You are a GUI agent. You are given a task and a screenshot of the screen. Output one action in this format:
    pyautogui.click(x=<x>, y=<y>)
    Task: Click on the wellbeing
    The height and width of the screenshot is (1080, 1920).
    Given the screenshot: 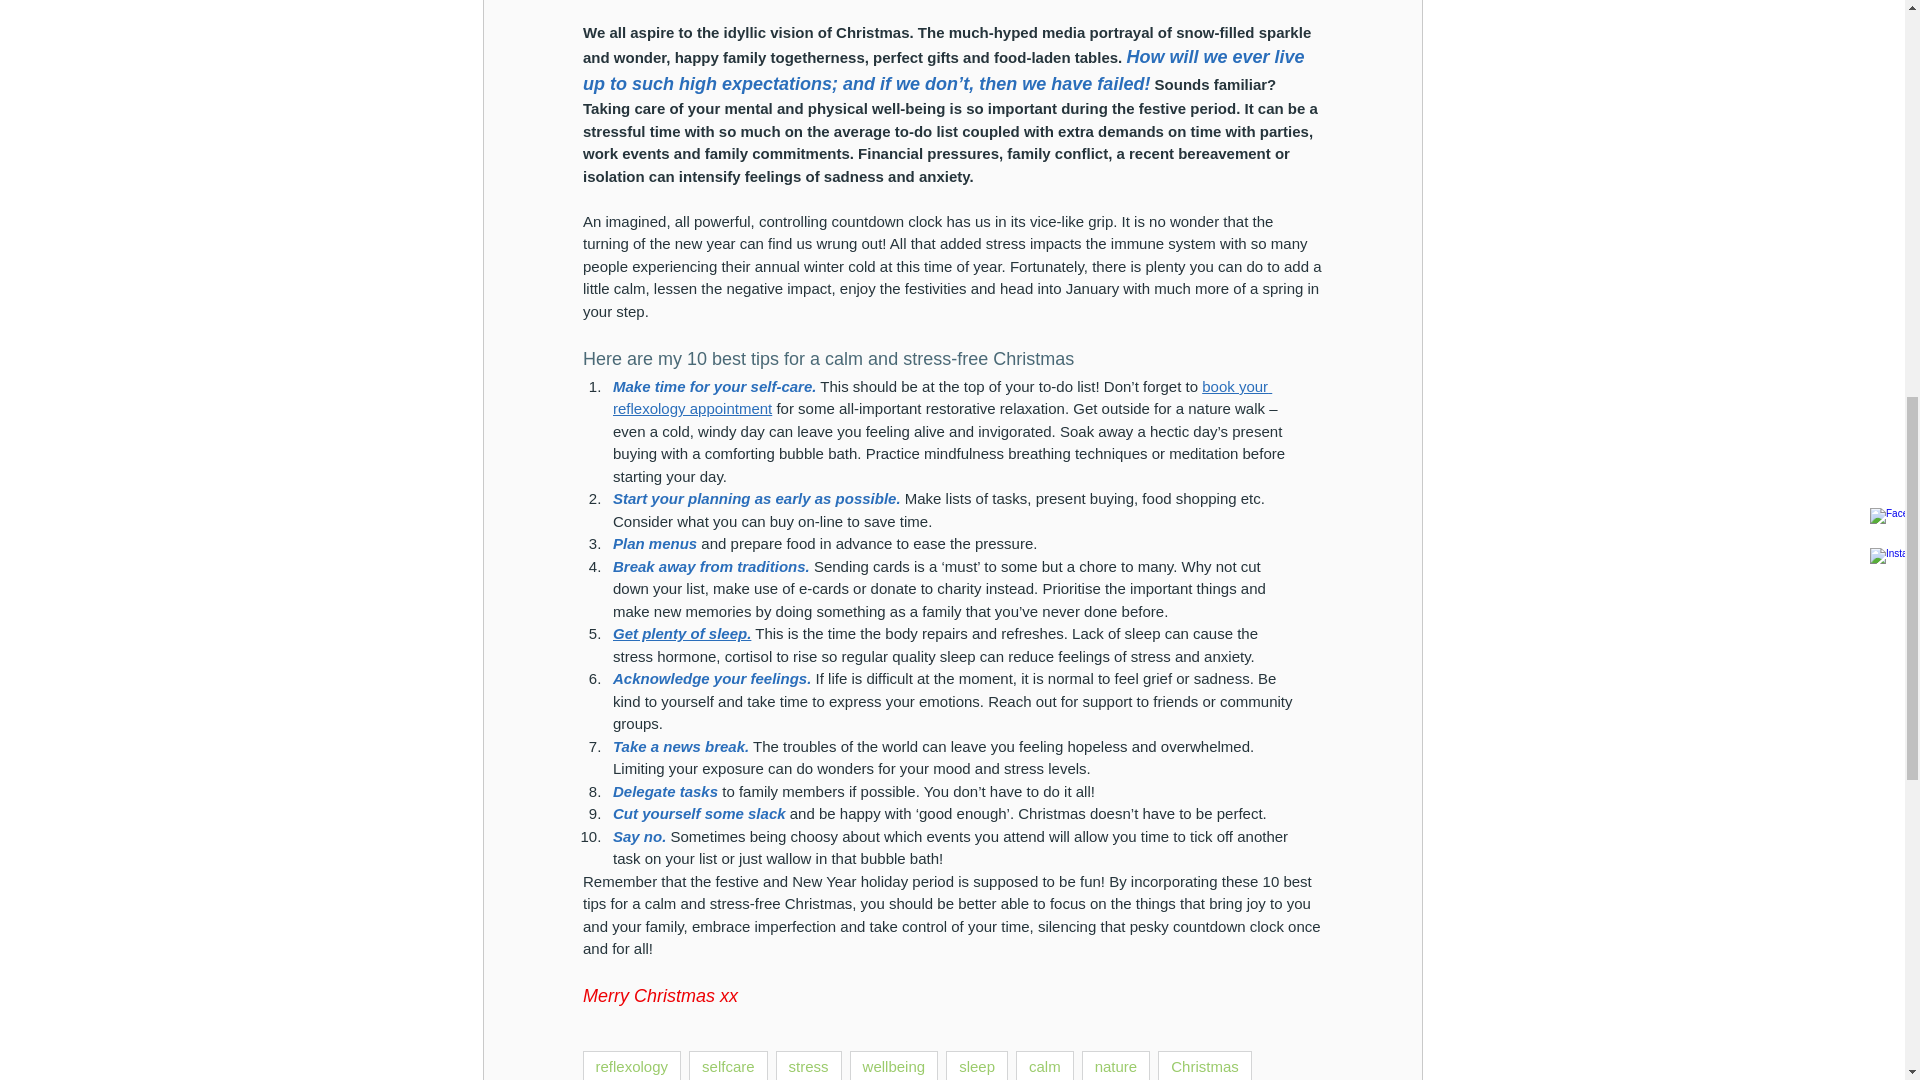 What is the action you would take?
    pyautogui.click(x=894, y=1065)
    